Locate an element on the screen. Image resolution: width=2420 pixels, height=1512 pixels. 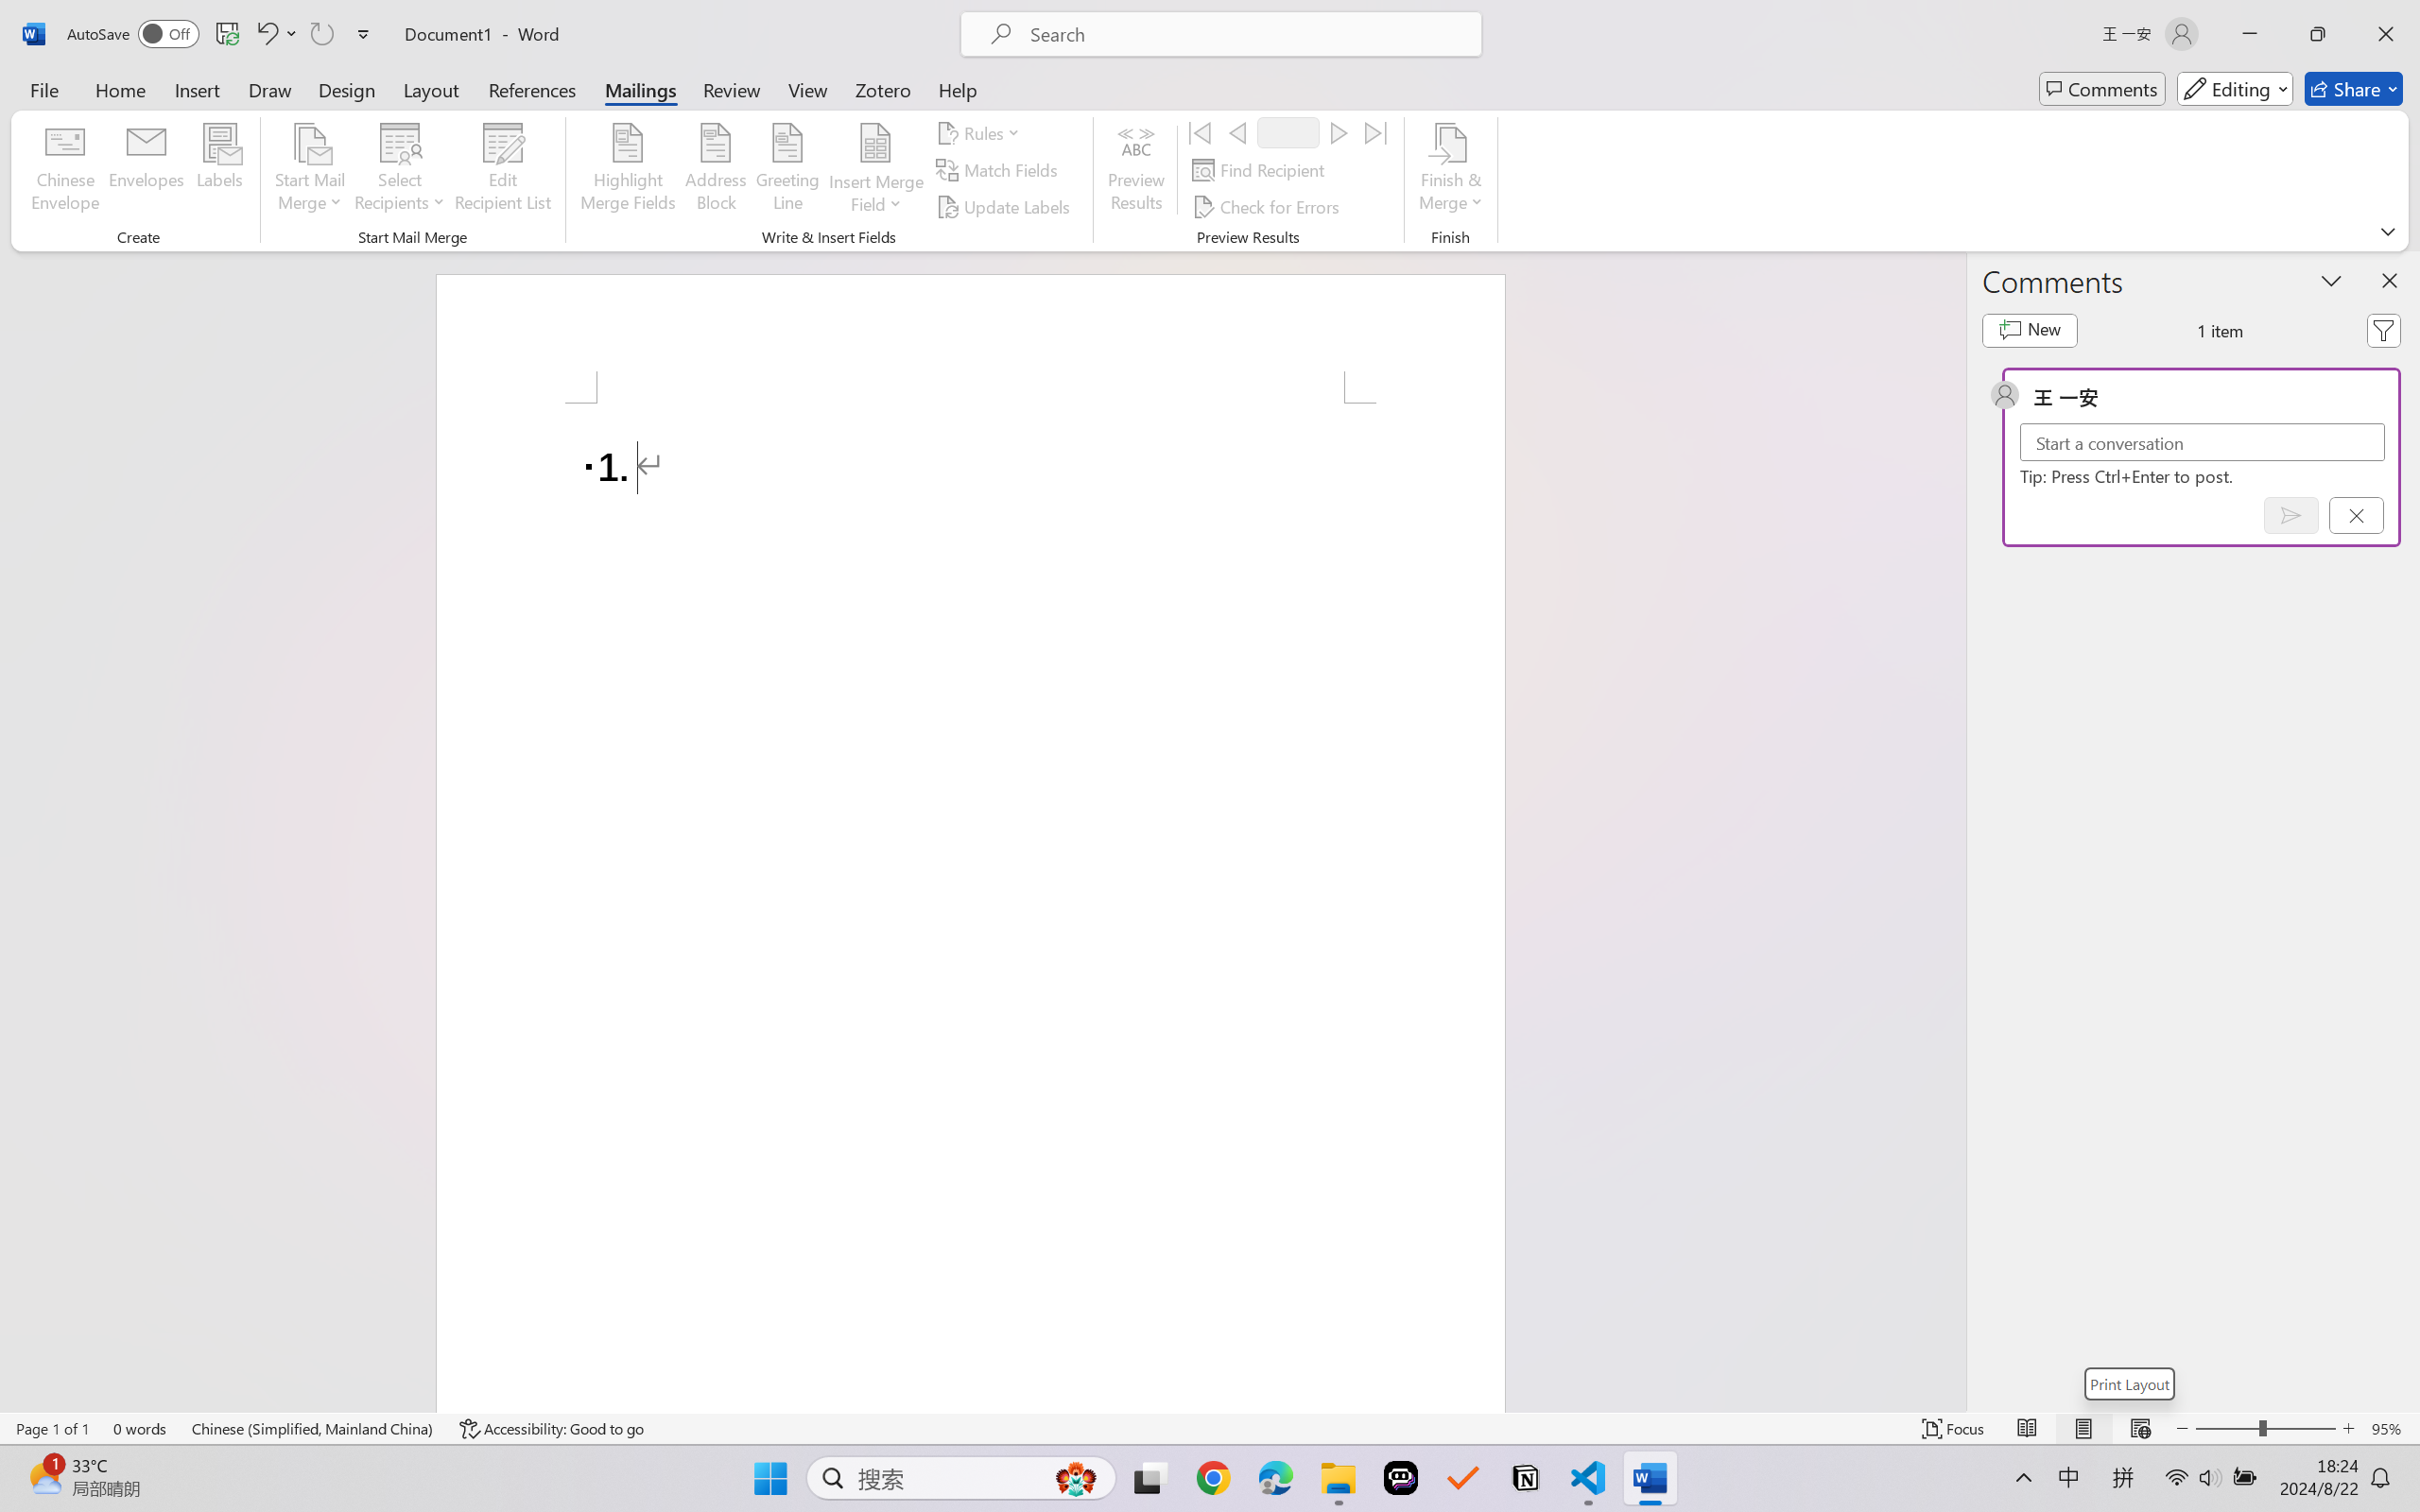
Start a conversation is located at coordinates (2202, 442).